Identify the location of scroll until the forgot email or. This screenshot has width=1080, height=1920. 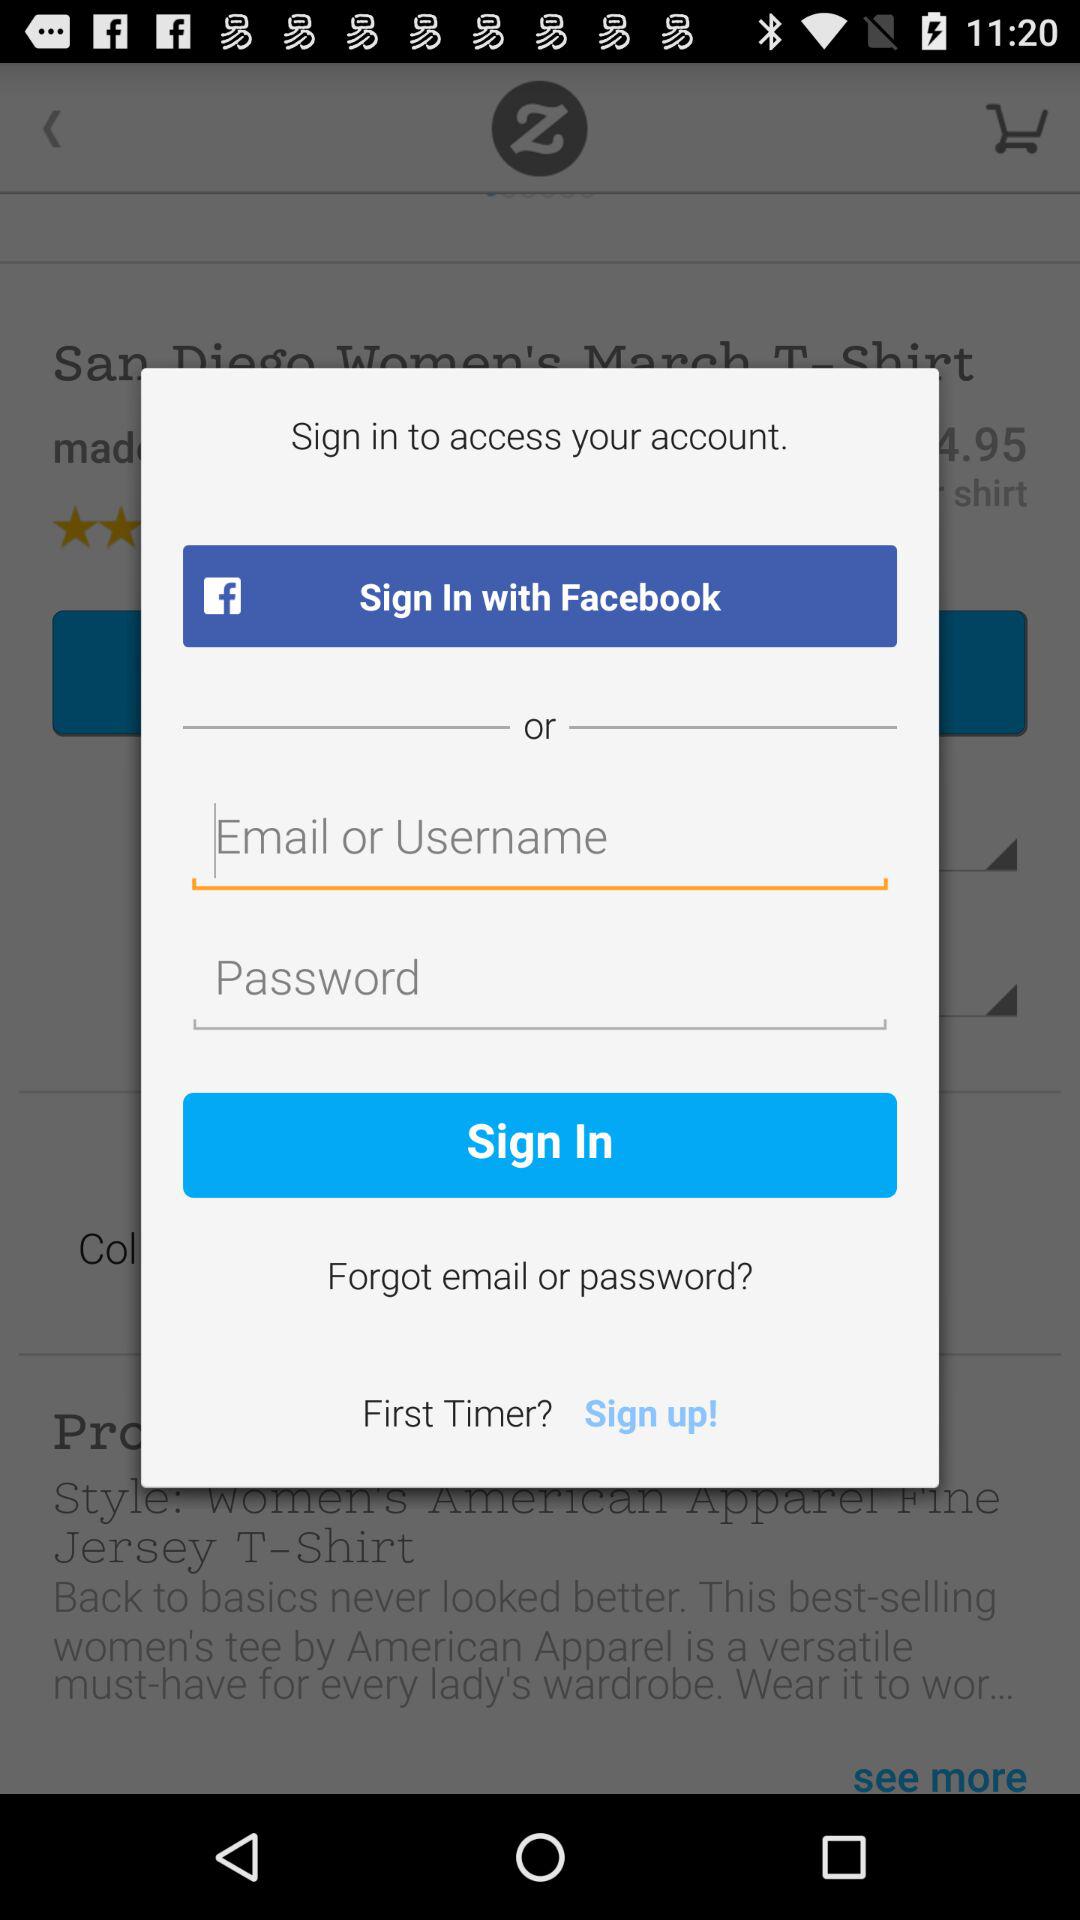
(540, 1279).